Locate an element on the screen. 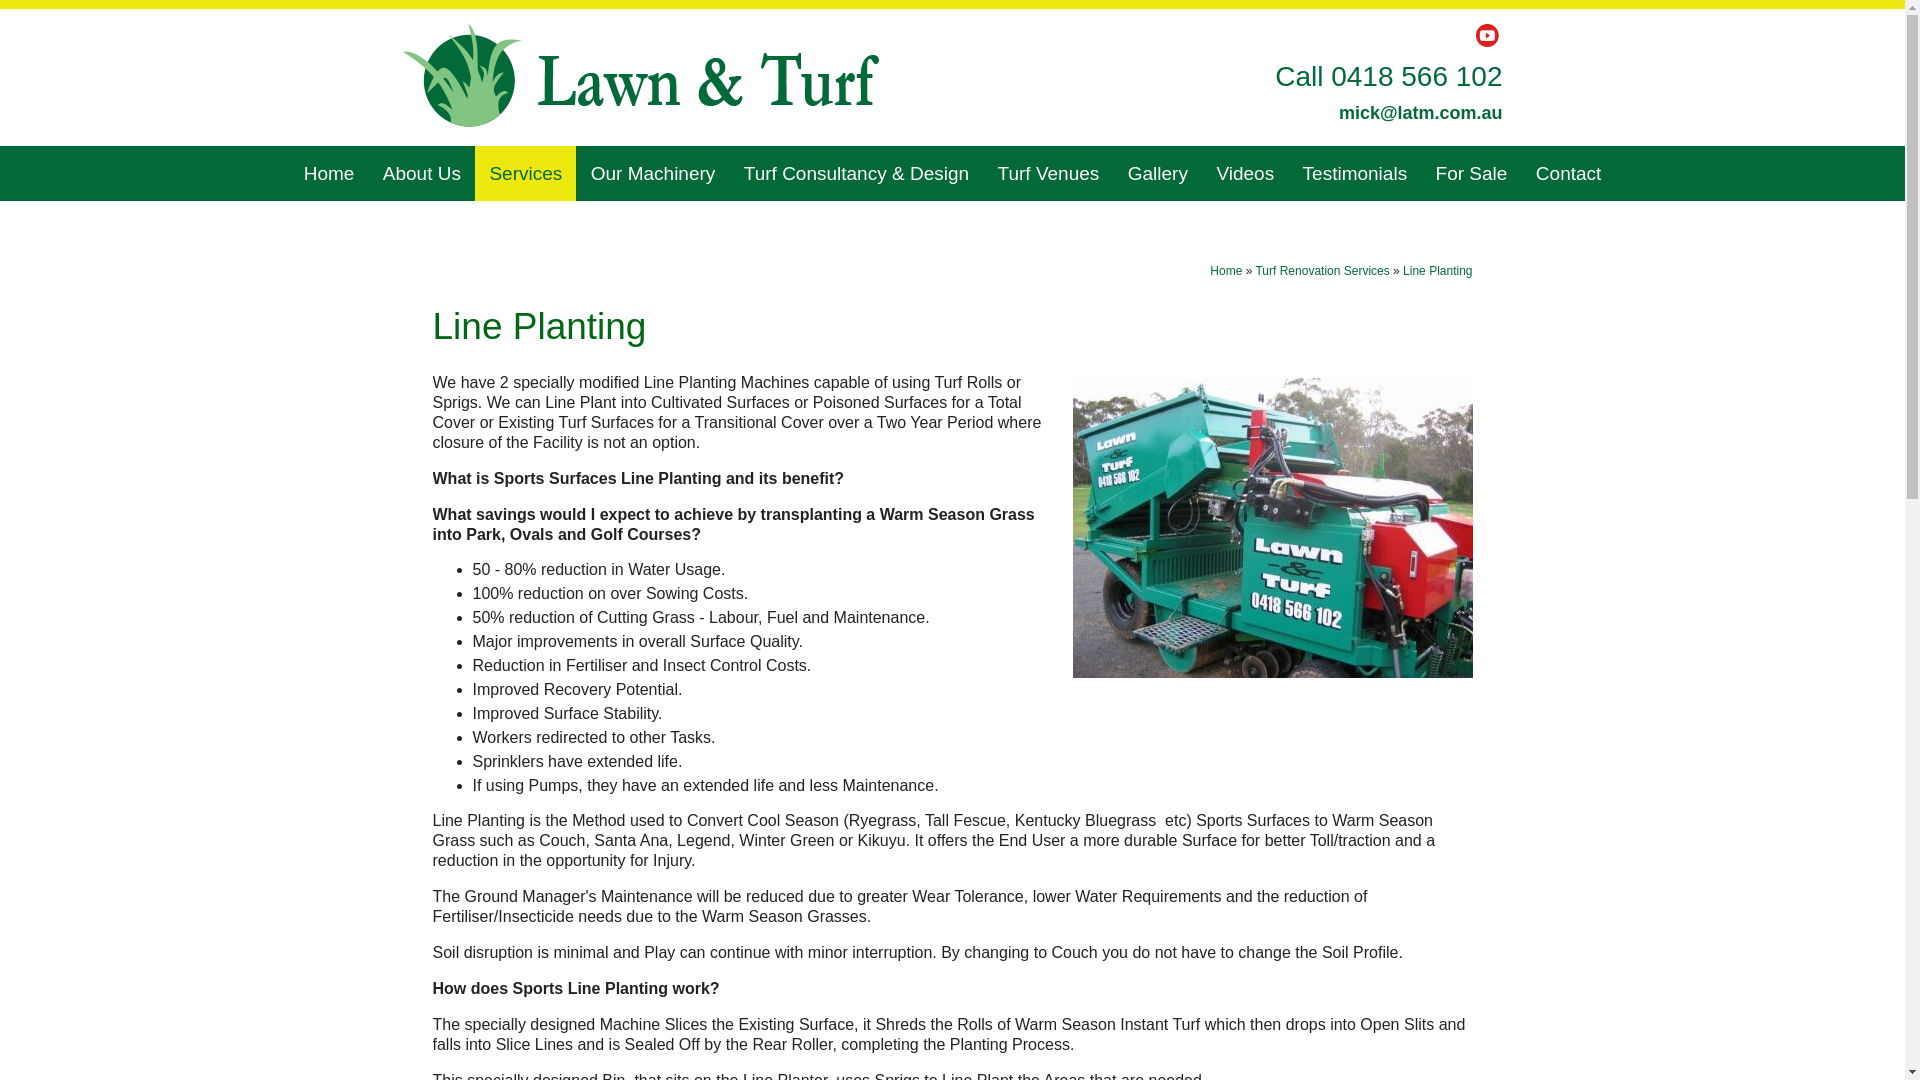 Image resolution: width=1920 pixels, height=1080 pixels. Lawn & Turf Maintenance is located at coordinates (640, 76).